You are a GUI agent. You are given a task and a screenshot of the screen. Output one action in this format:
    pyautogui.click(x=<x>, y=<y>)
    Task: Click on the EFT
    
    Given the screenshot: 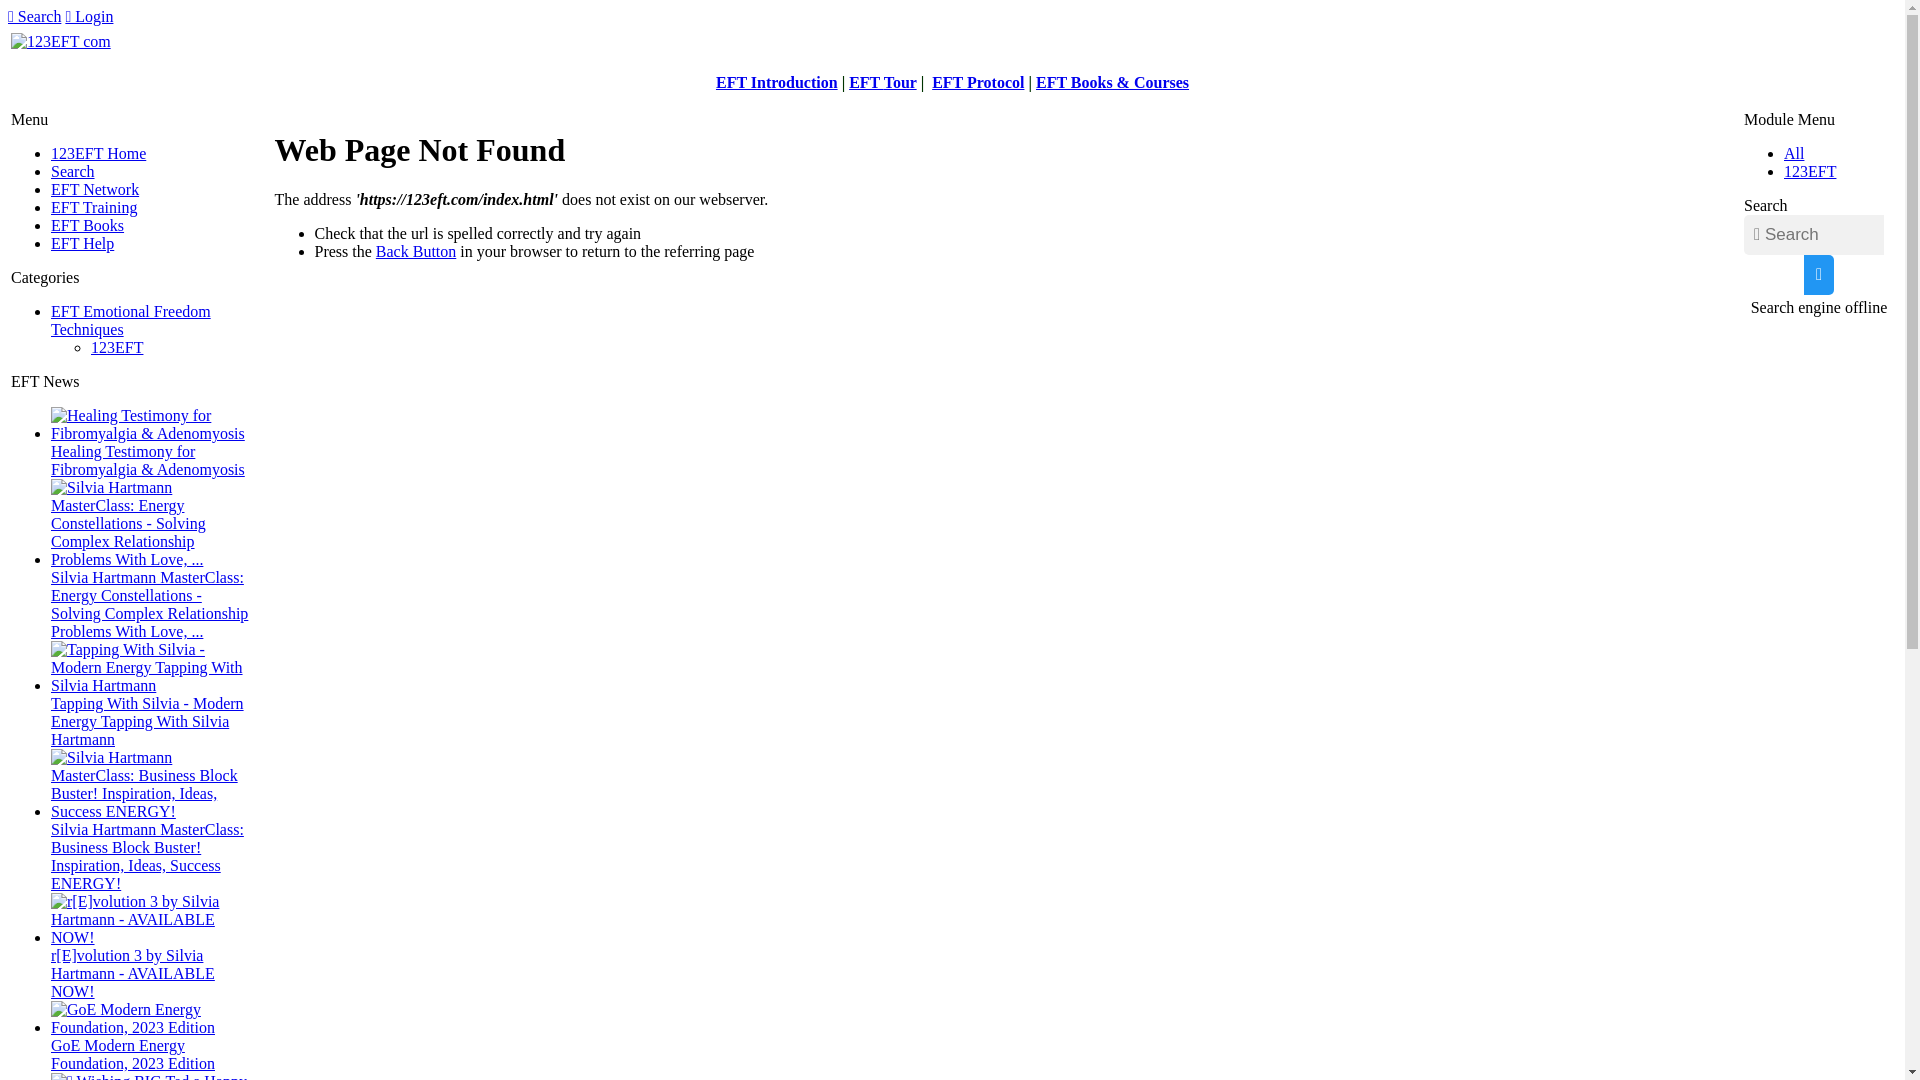 What is the action you would take?
    pyautogui.click(x=866, y=82)
    